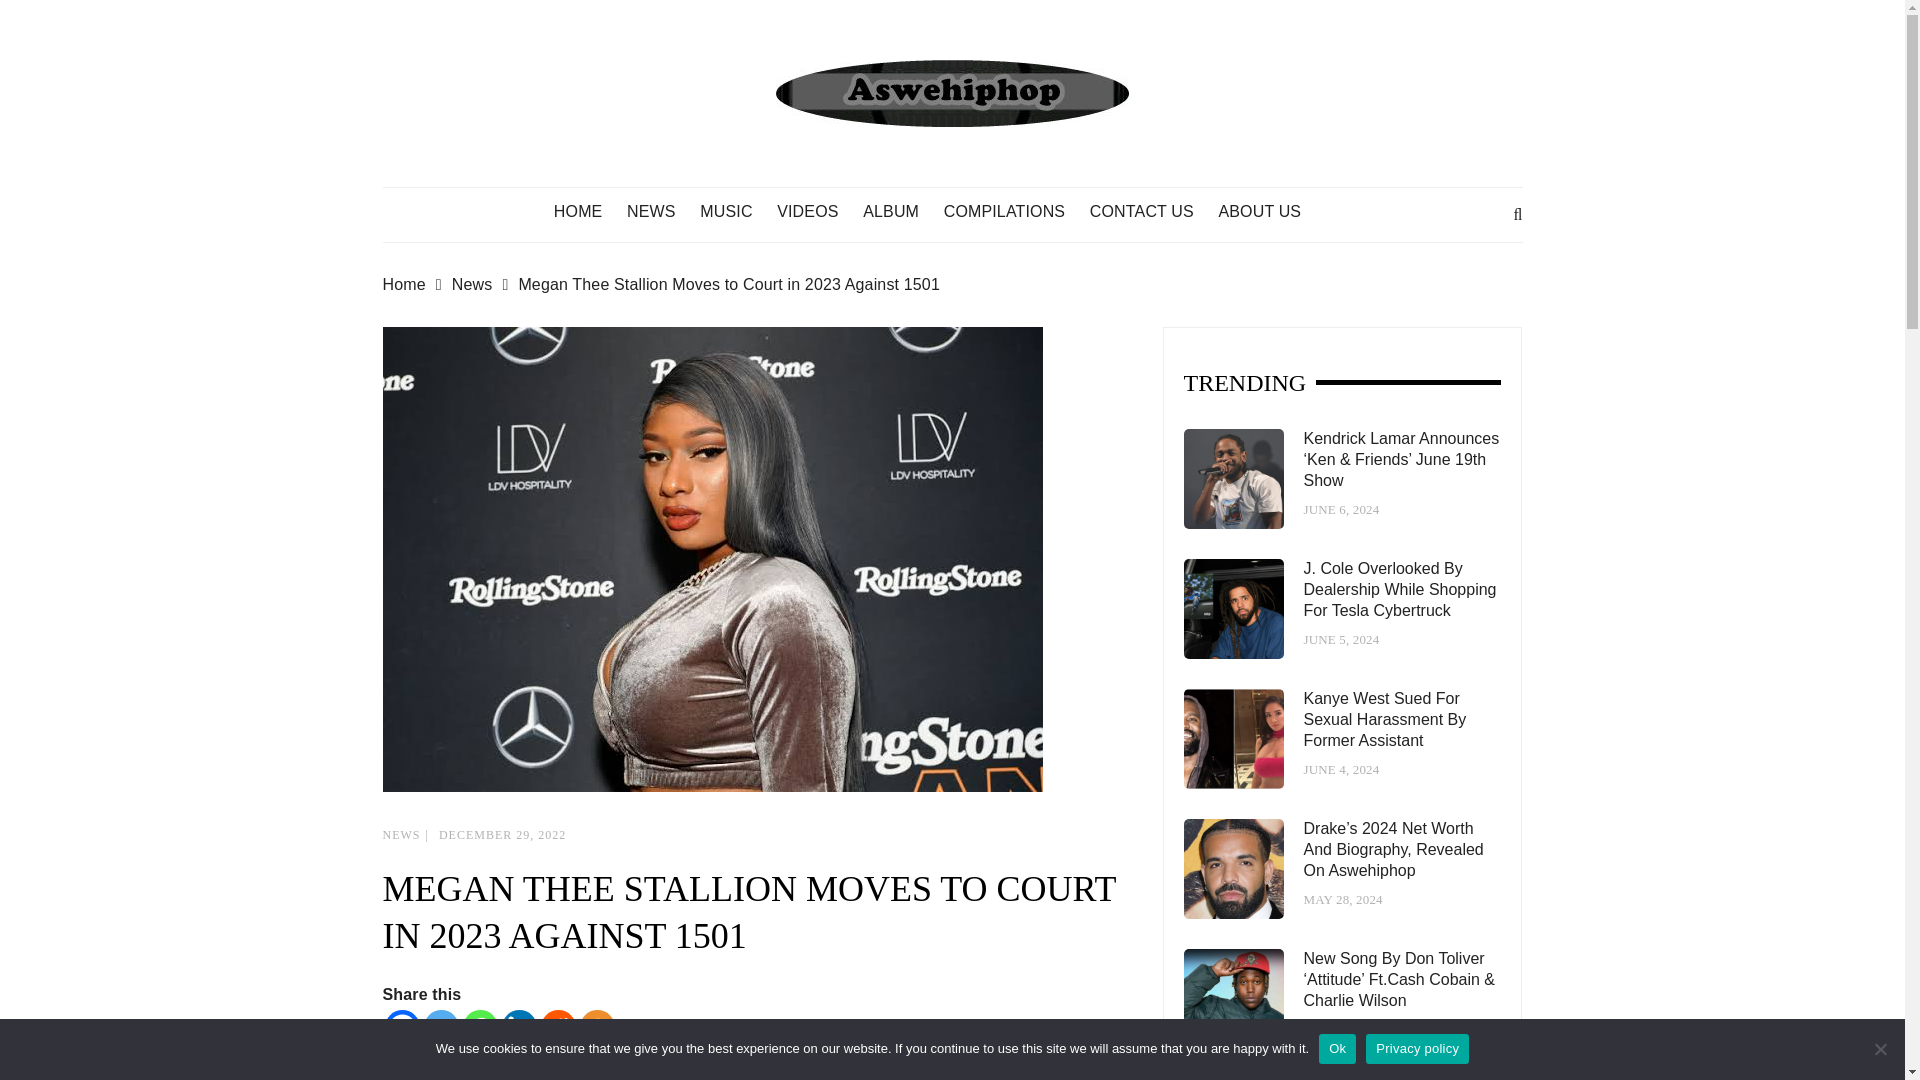  Describe the element at coordinates (596, 1027) in the screenshot. I see `More` at that location.